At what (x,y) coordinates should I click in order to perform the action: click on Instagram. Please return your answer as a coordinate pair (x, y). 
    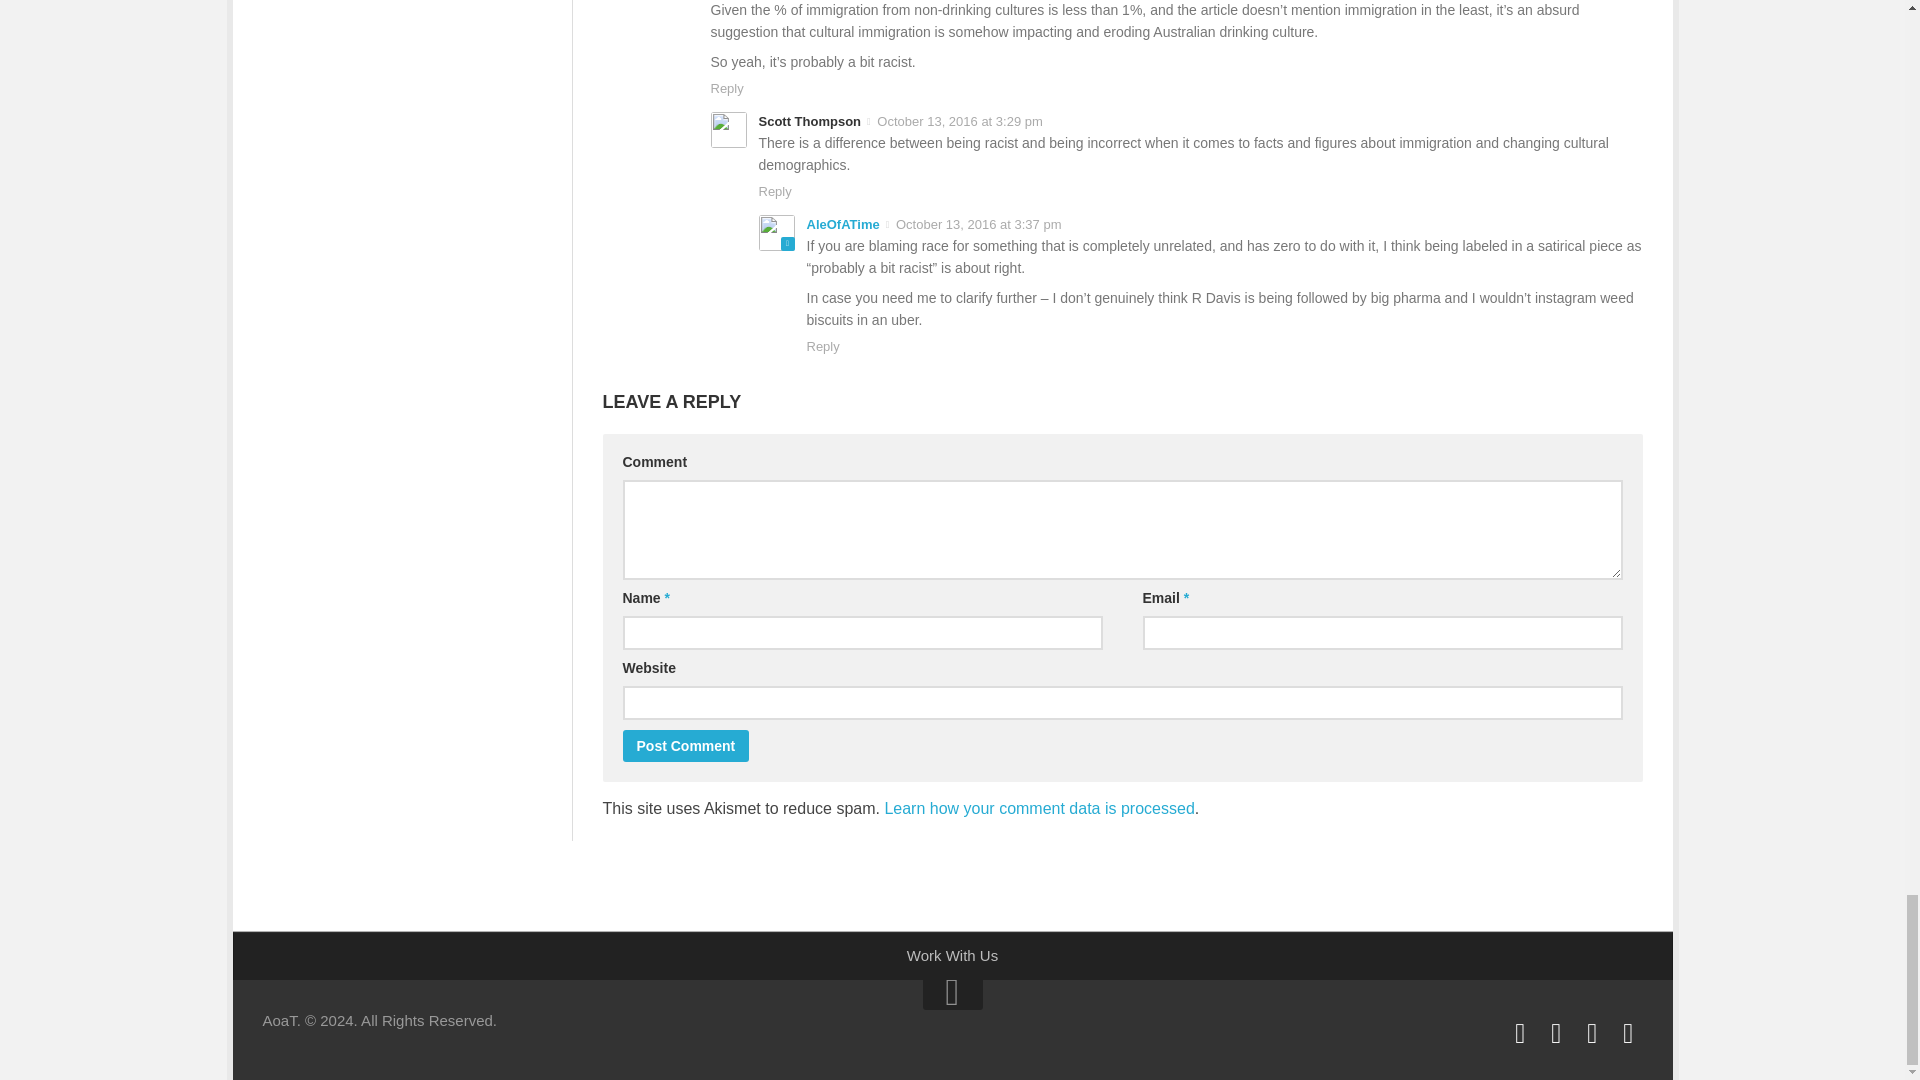
    Looking at the image, I should click on (1556, 1033).